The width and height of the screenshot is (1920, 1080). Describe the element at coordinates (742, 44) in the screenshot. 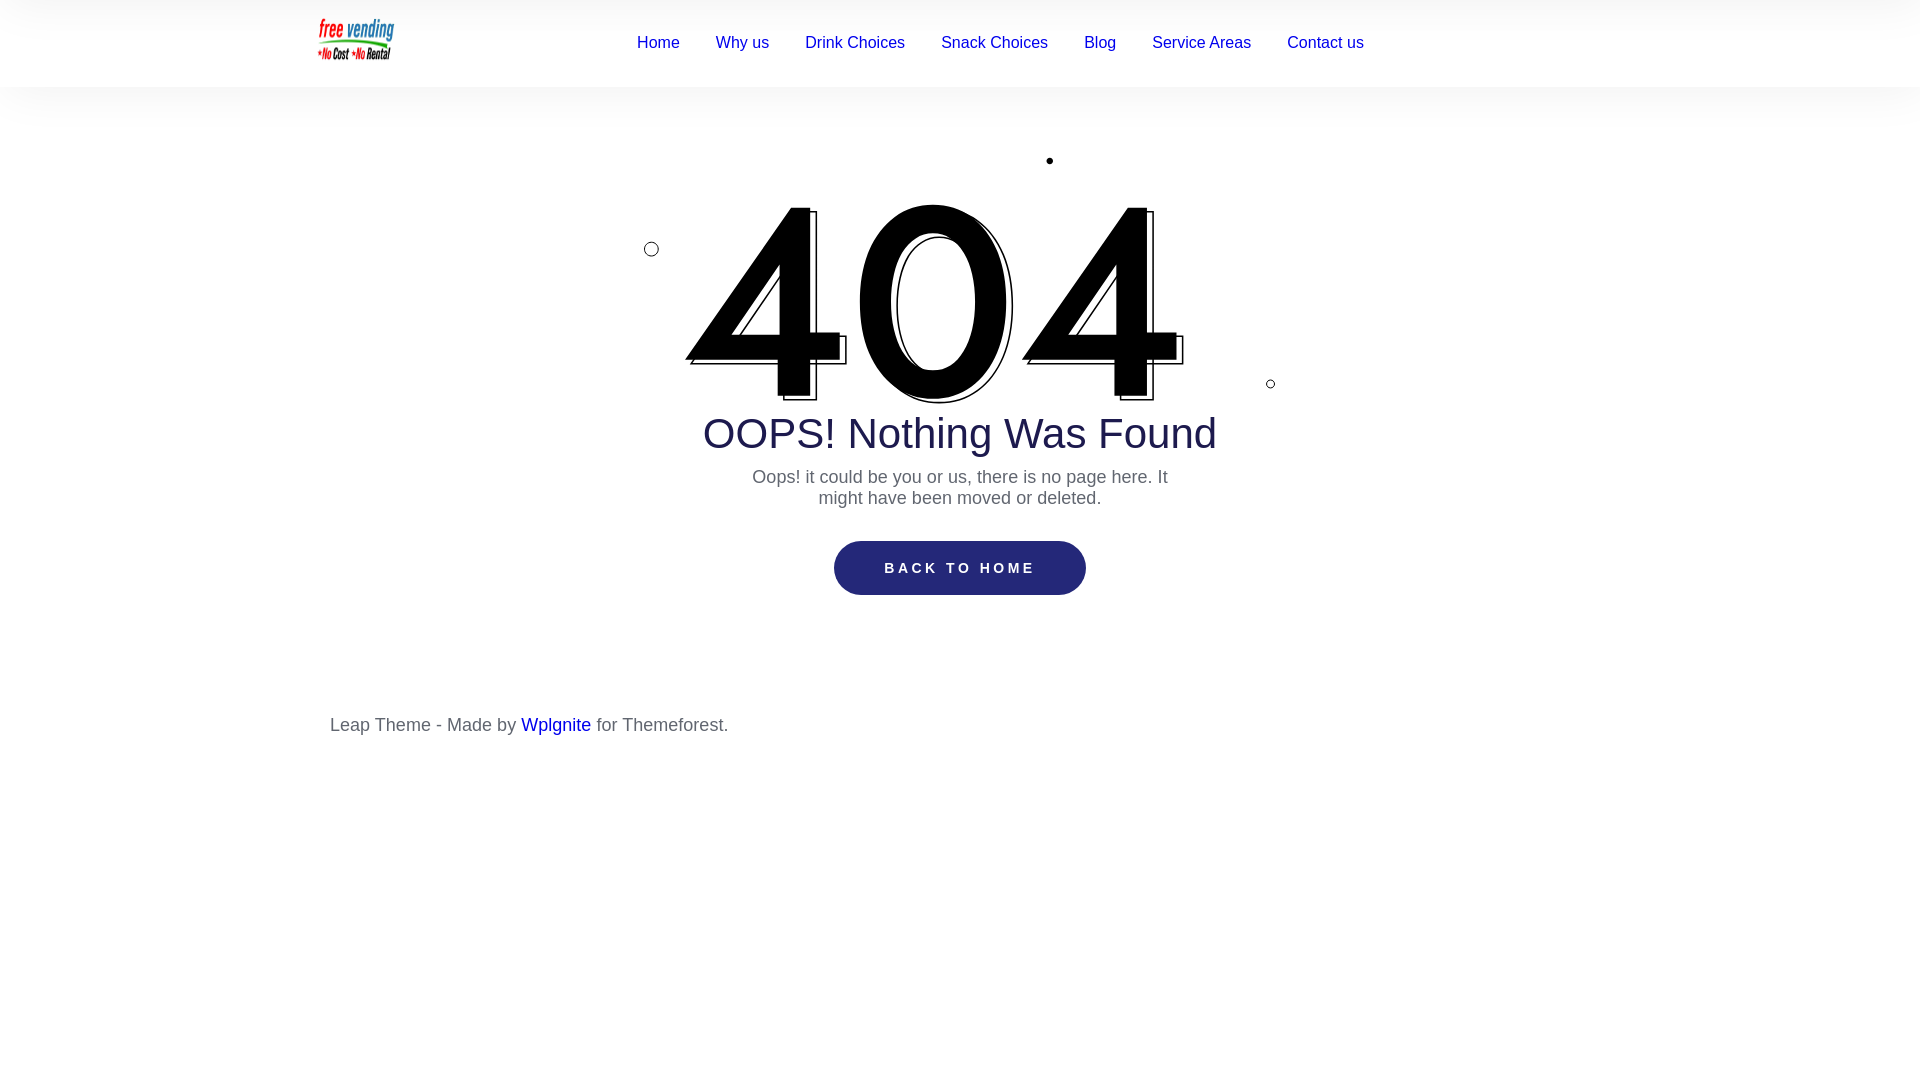

I see `Why us` at that location.